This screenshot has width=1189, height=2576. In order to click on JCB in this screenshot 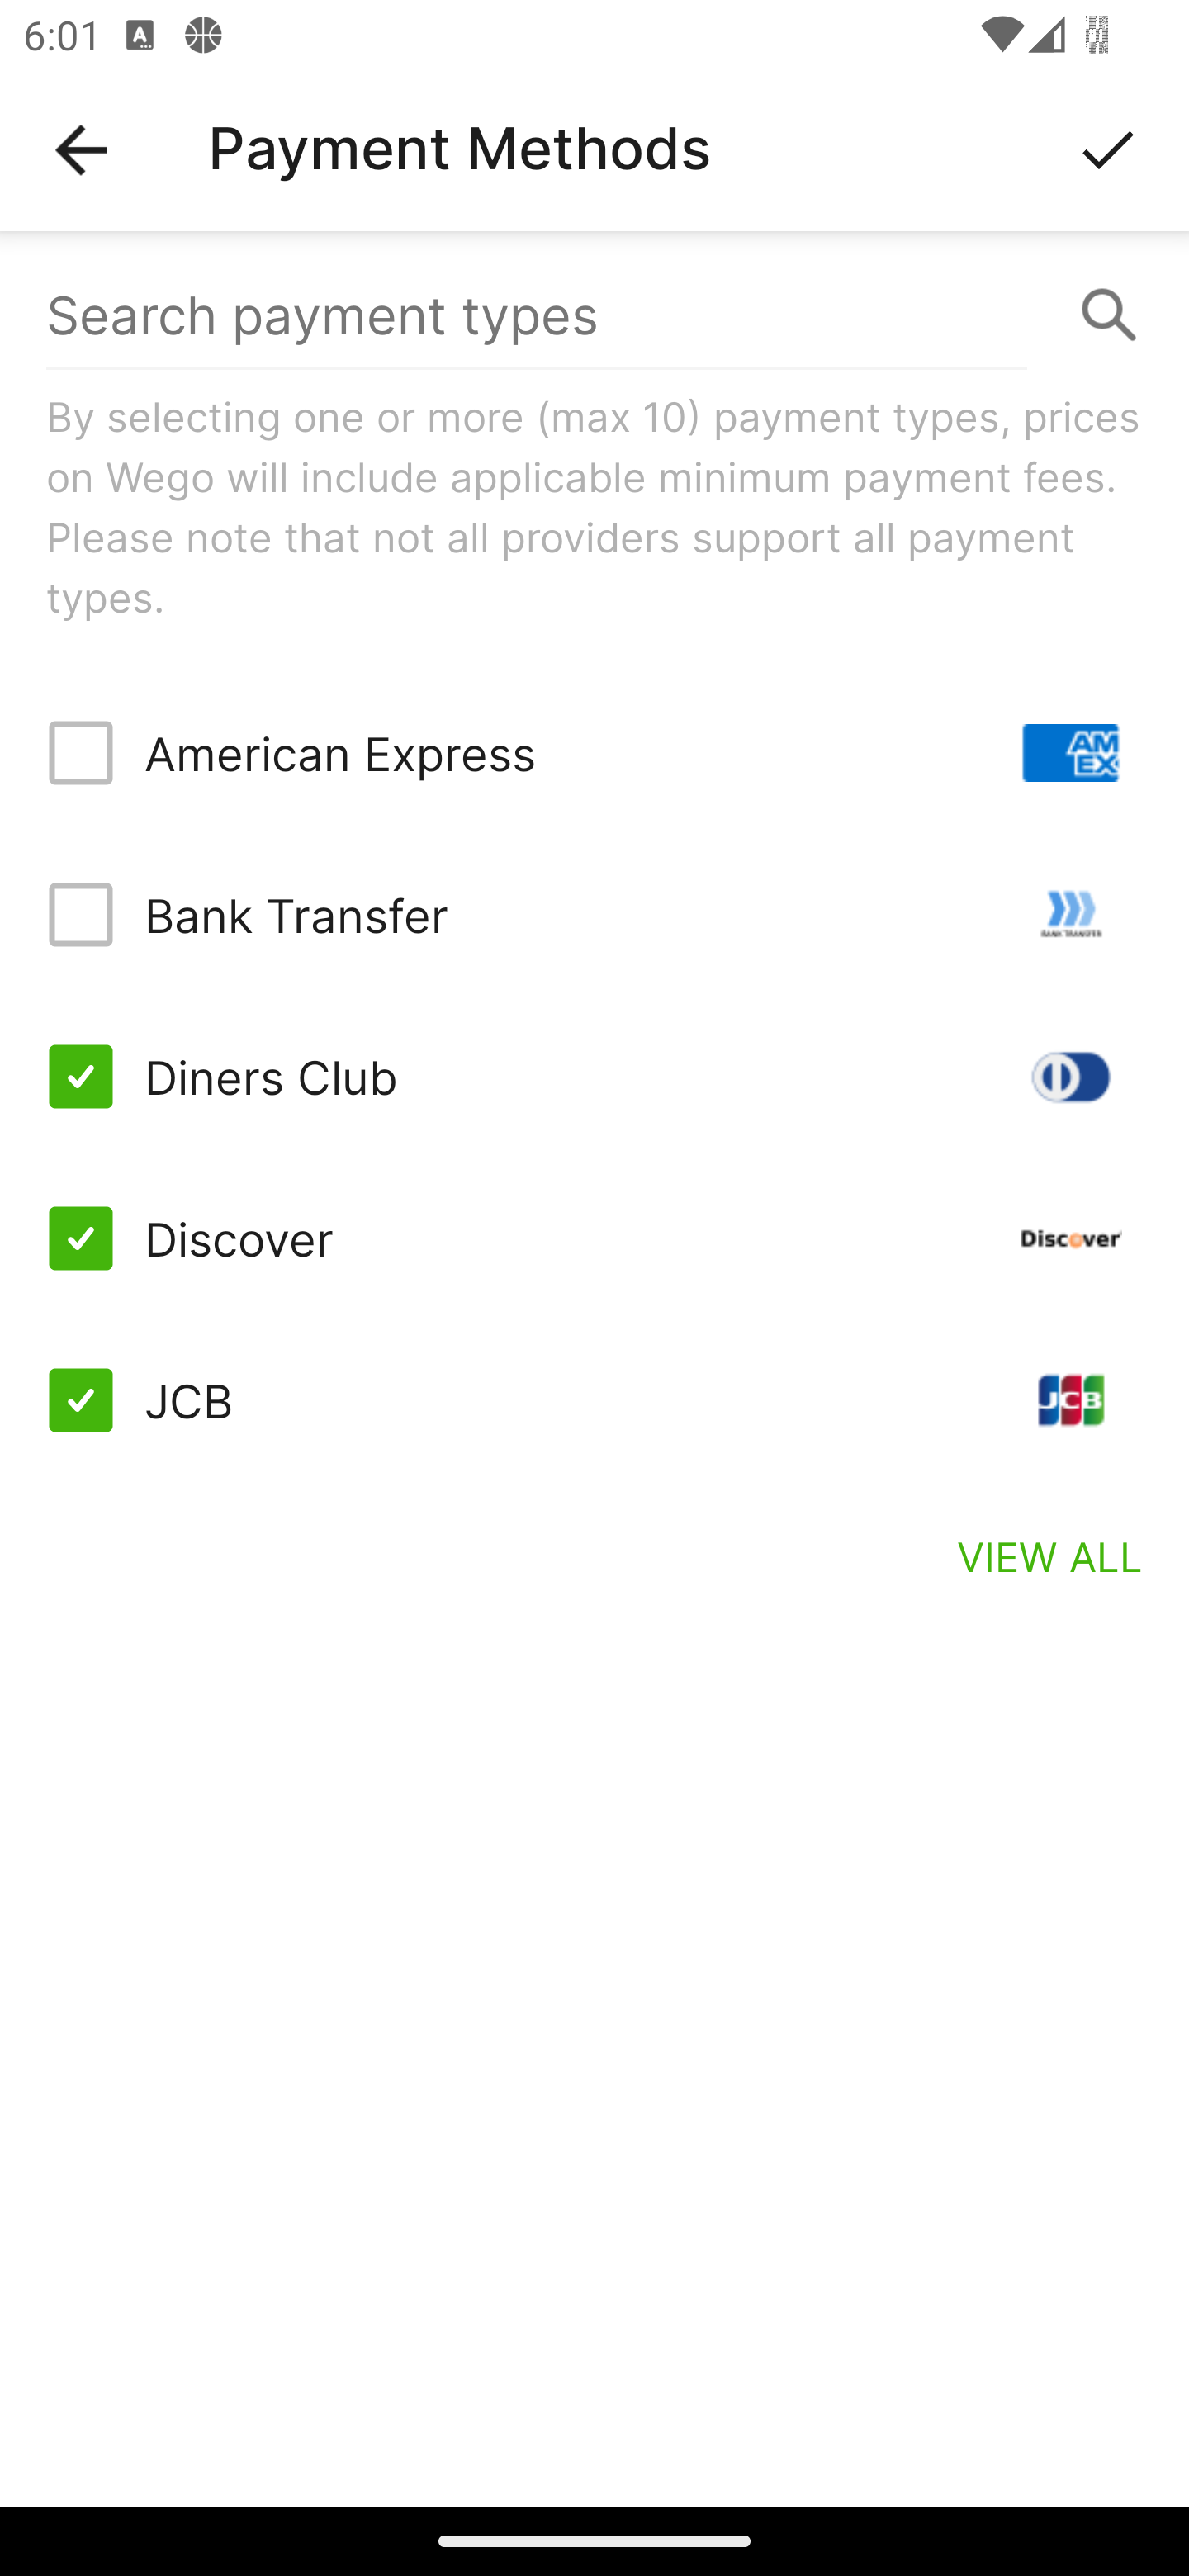, I will do `click(594, 1399)`.